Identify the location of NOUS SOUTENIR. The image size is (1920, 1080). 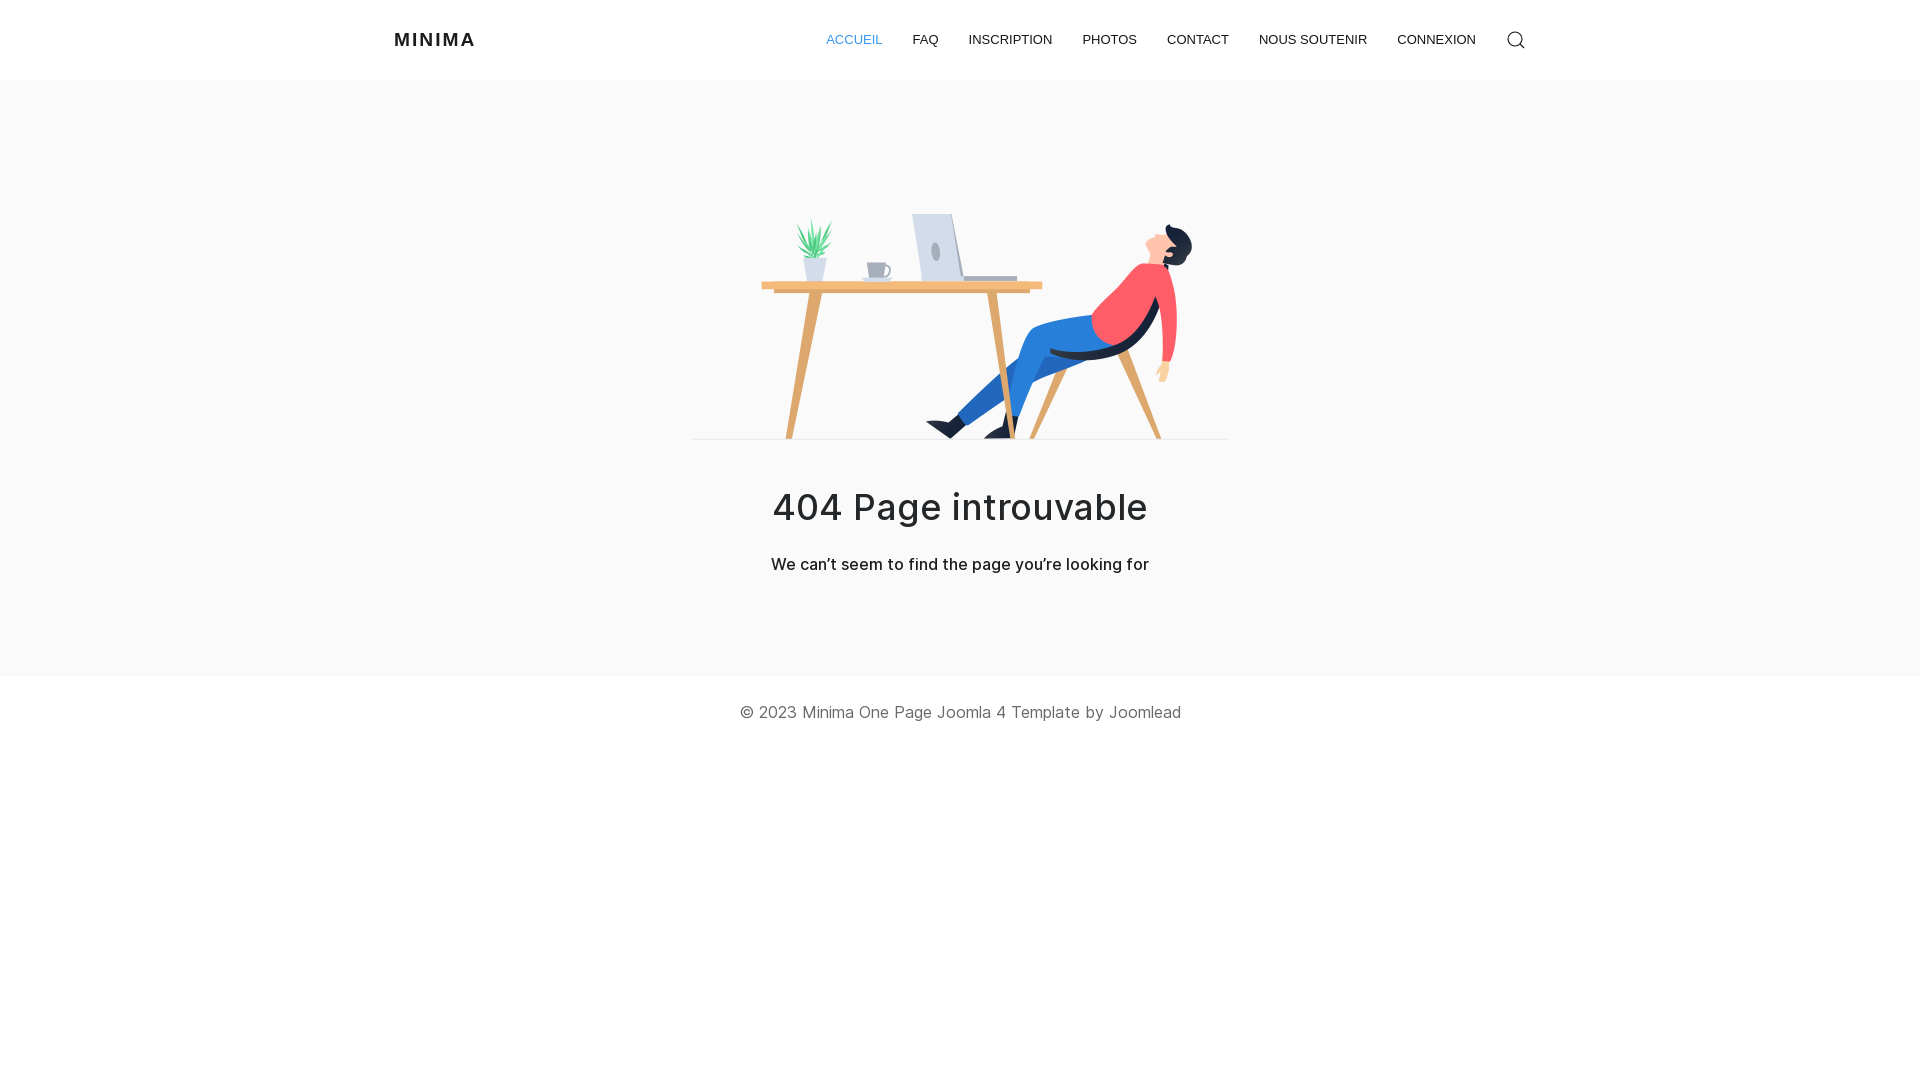
(1313, 40).